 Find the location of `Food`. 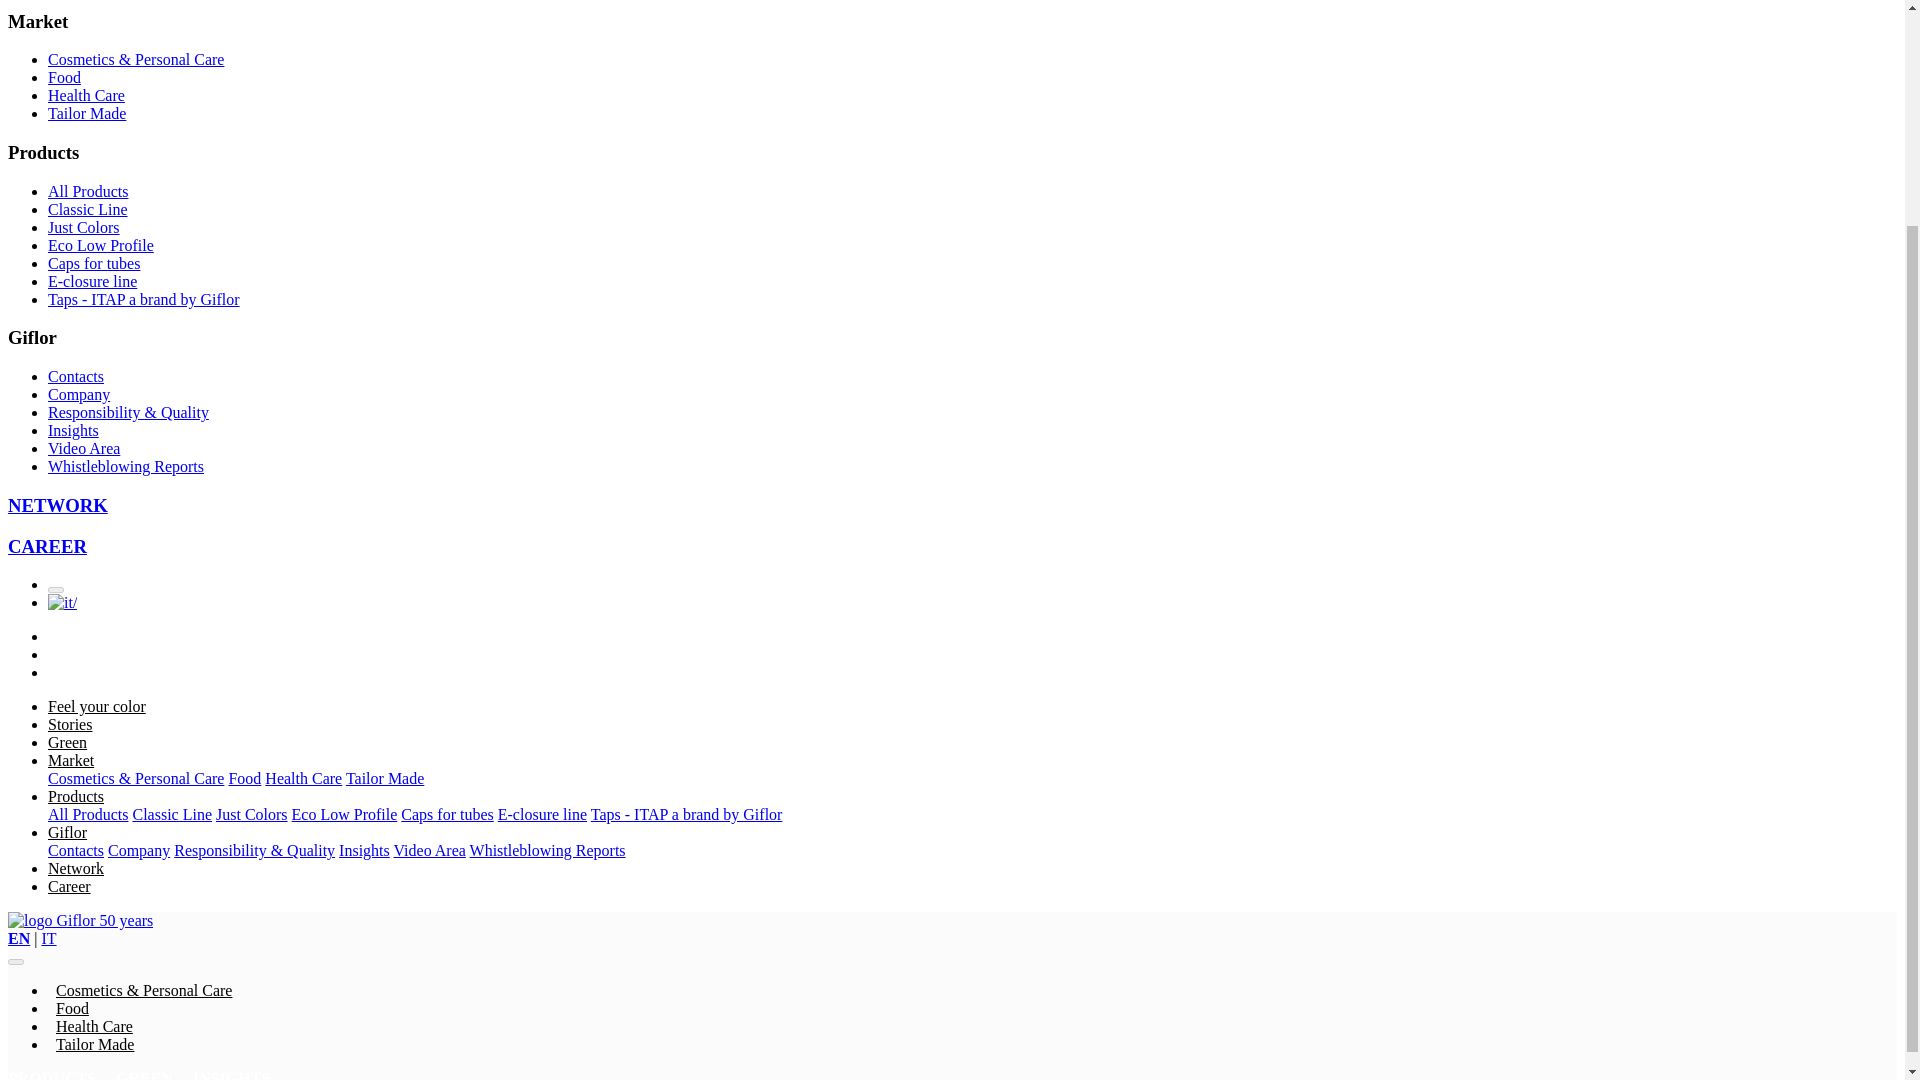

Food is located at coordinates (64, 78).